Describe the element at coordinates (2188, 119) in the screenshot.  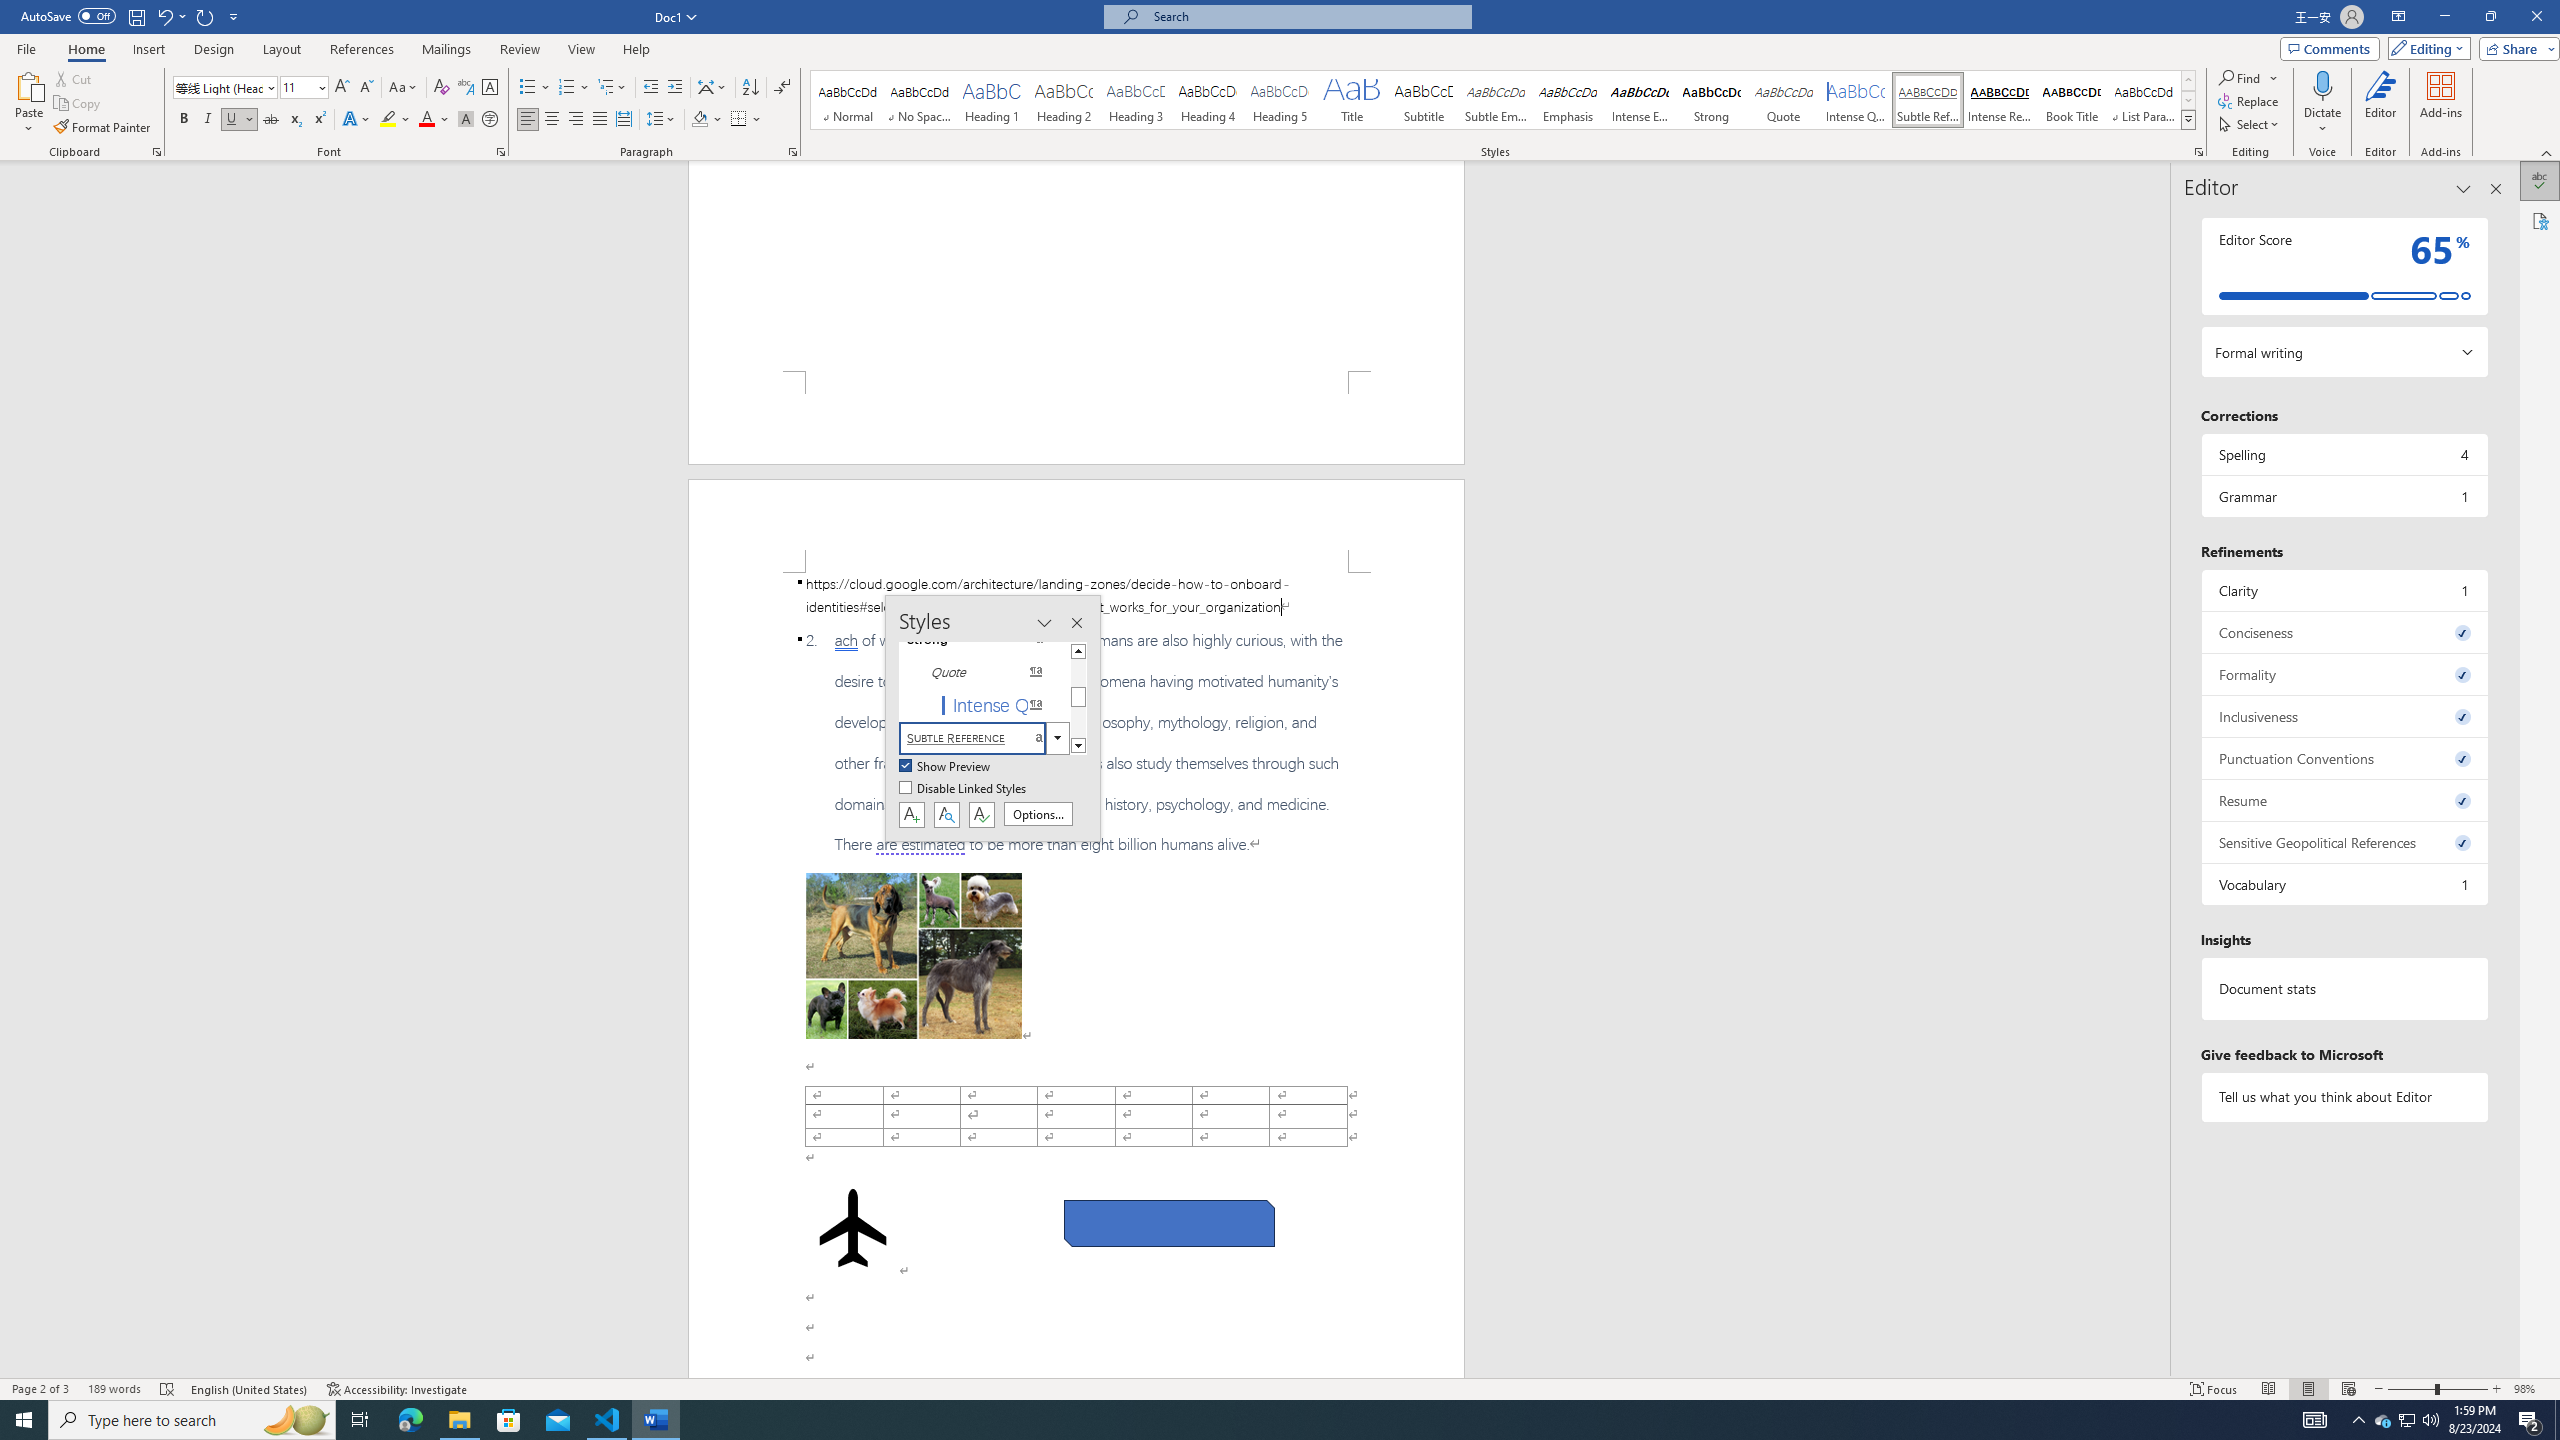
I see `Styles` at that location.